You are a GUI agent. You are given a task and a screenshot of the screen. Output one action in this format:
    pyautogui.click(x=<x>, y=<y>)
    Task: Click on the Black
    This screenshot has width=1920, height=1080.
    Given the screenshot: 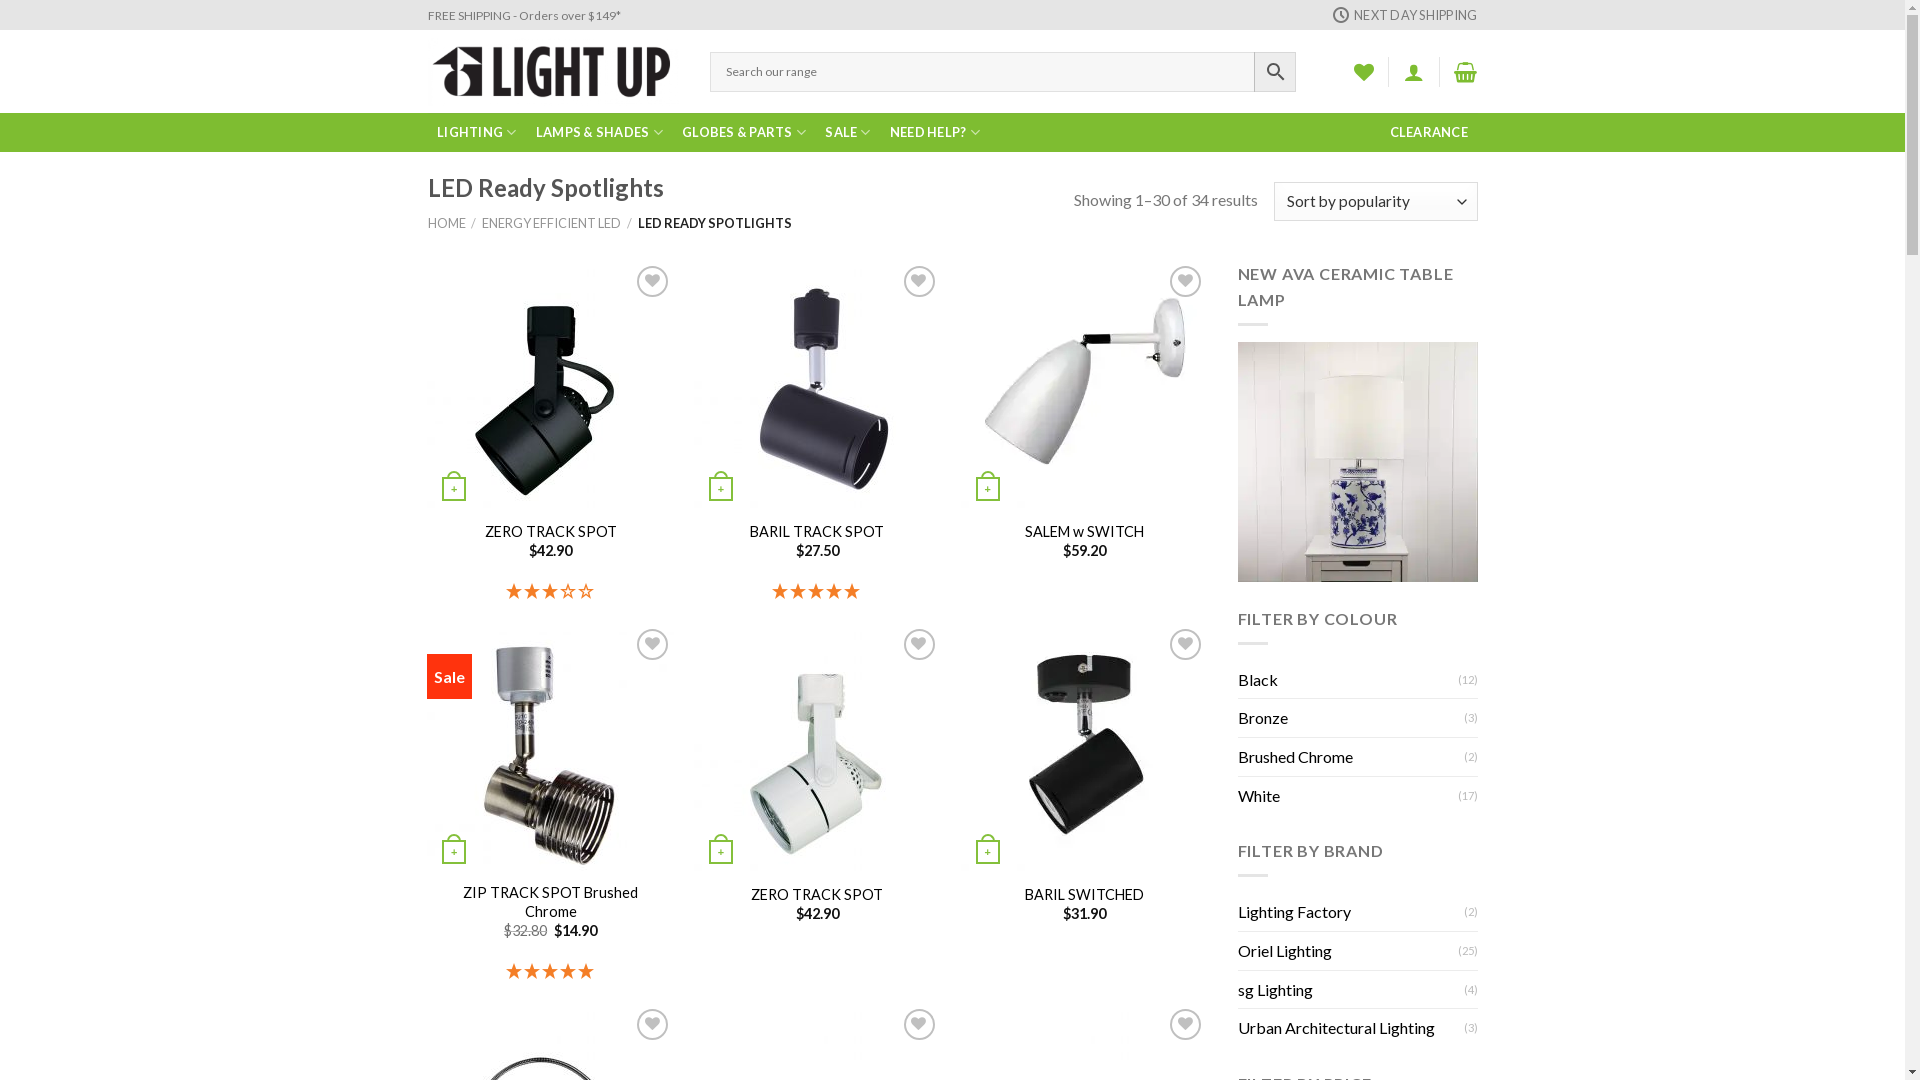 What is the action you would take?
    pyautogui.click(x=1348, y=680)
    